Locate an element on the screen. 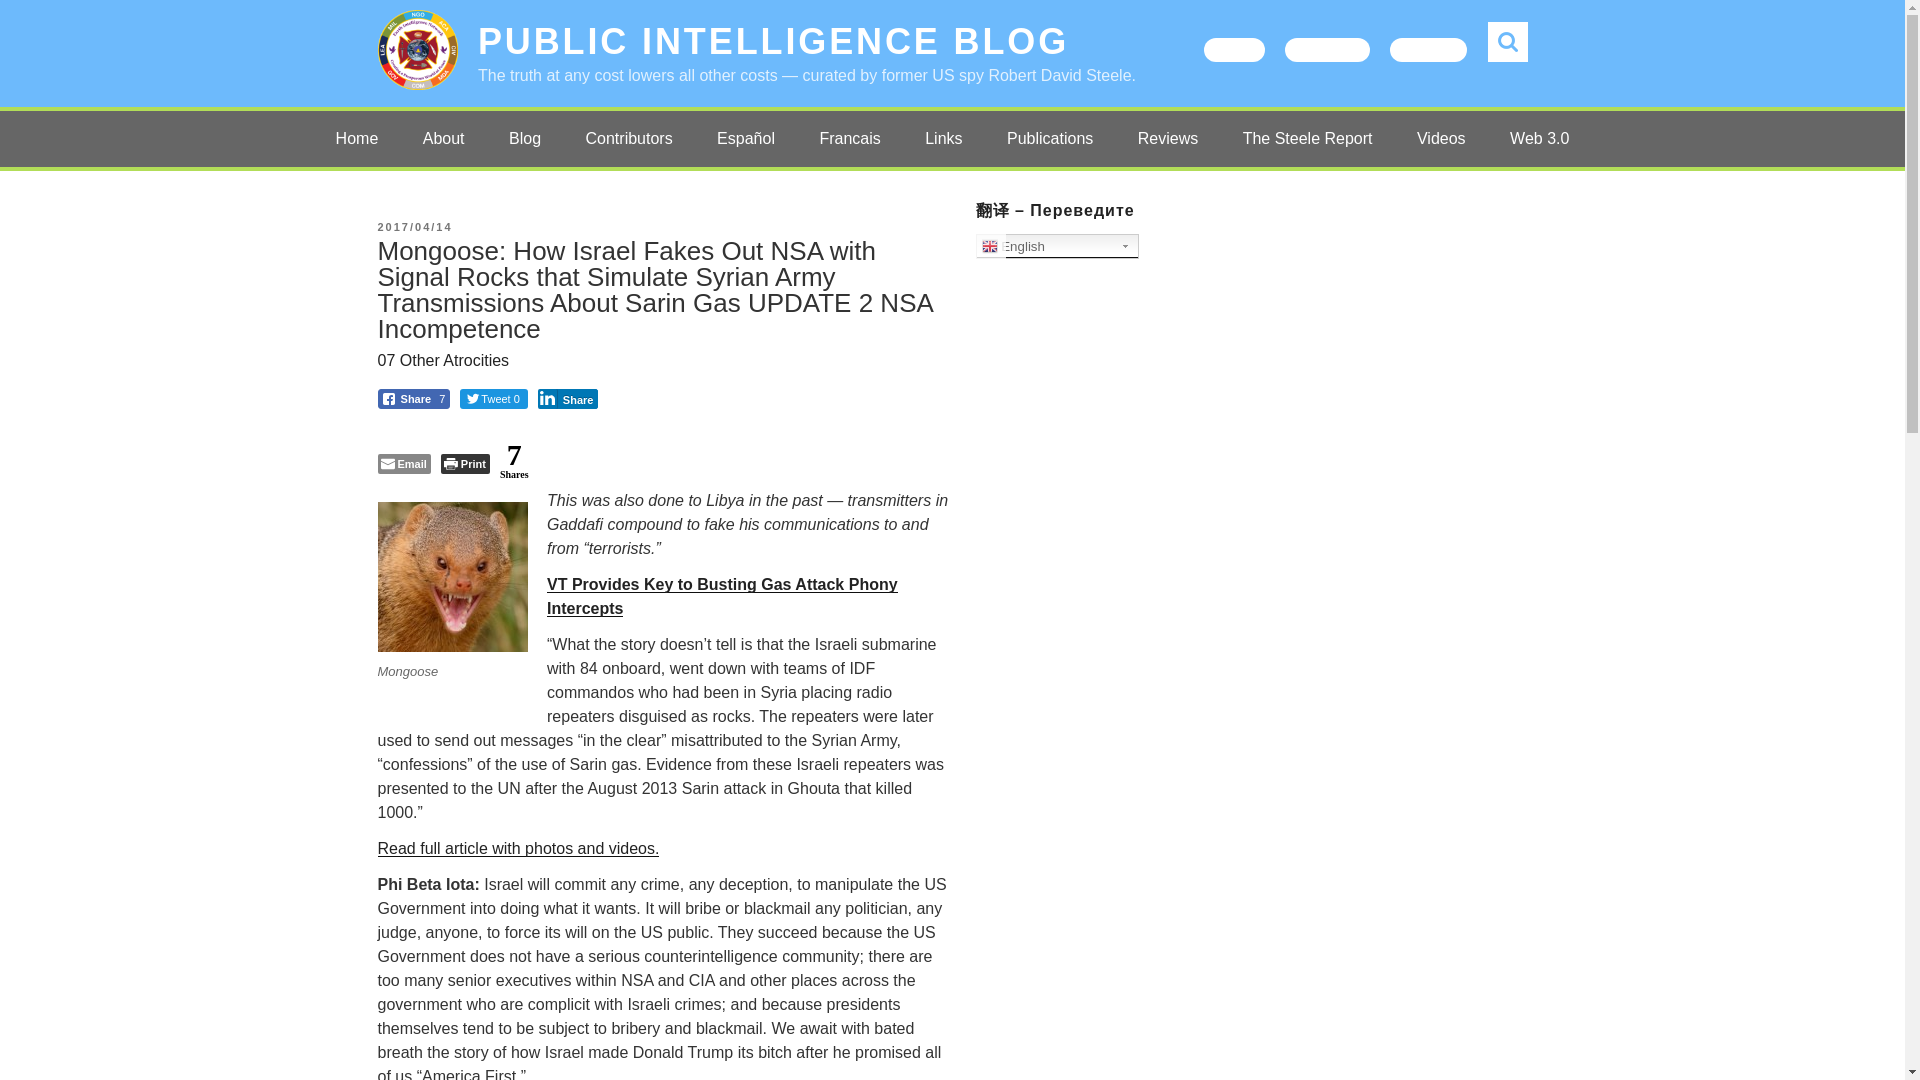 The height and width of the screenshot is (1080, 1920). Tweet 0 is located at coordinates (494, 398).